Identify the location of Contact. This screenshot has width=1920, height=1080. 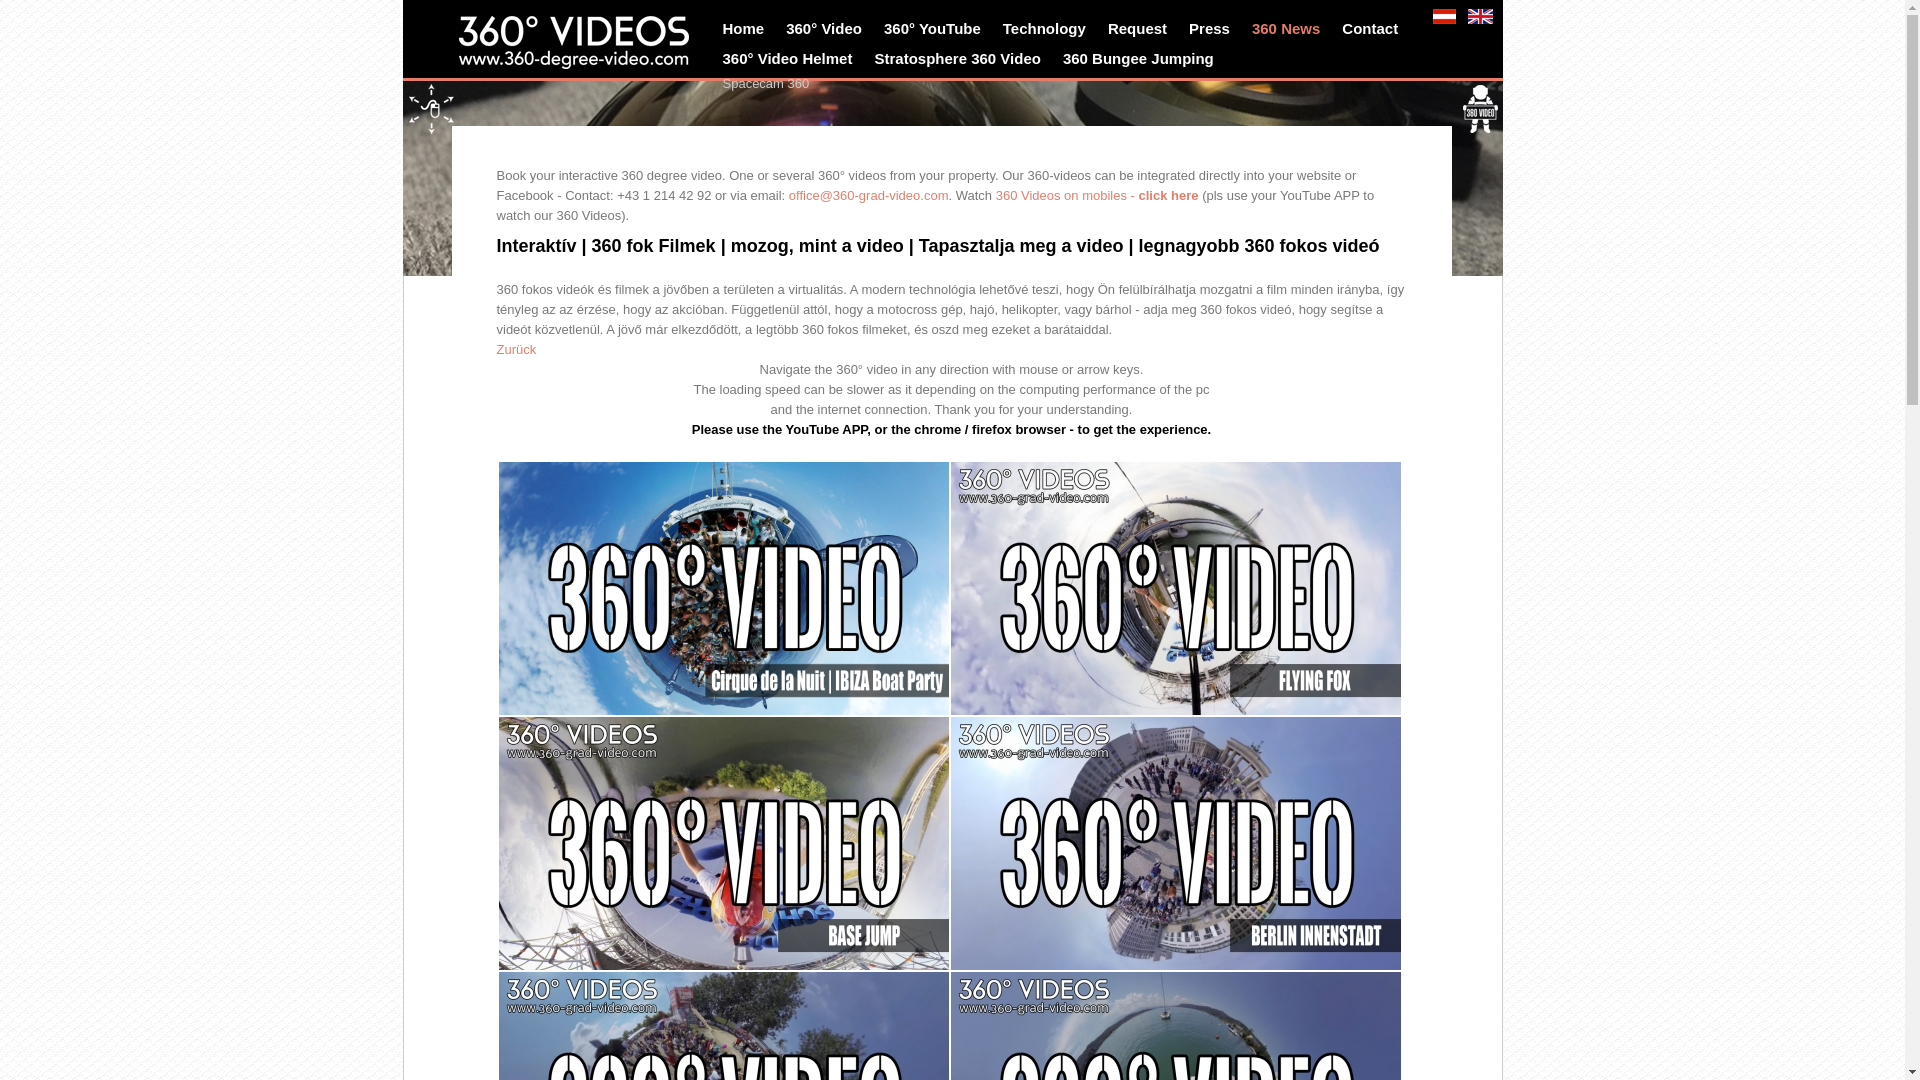
(1374, 29).